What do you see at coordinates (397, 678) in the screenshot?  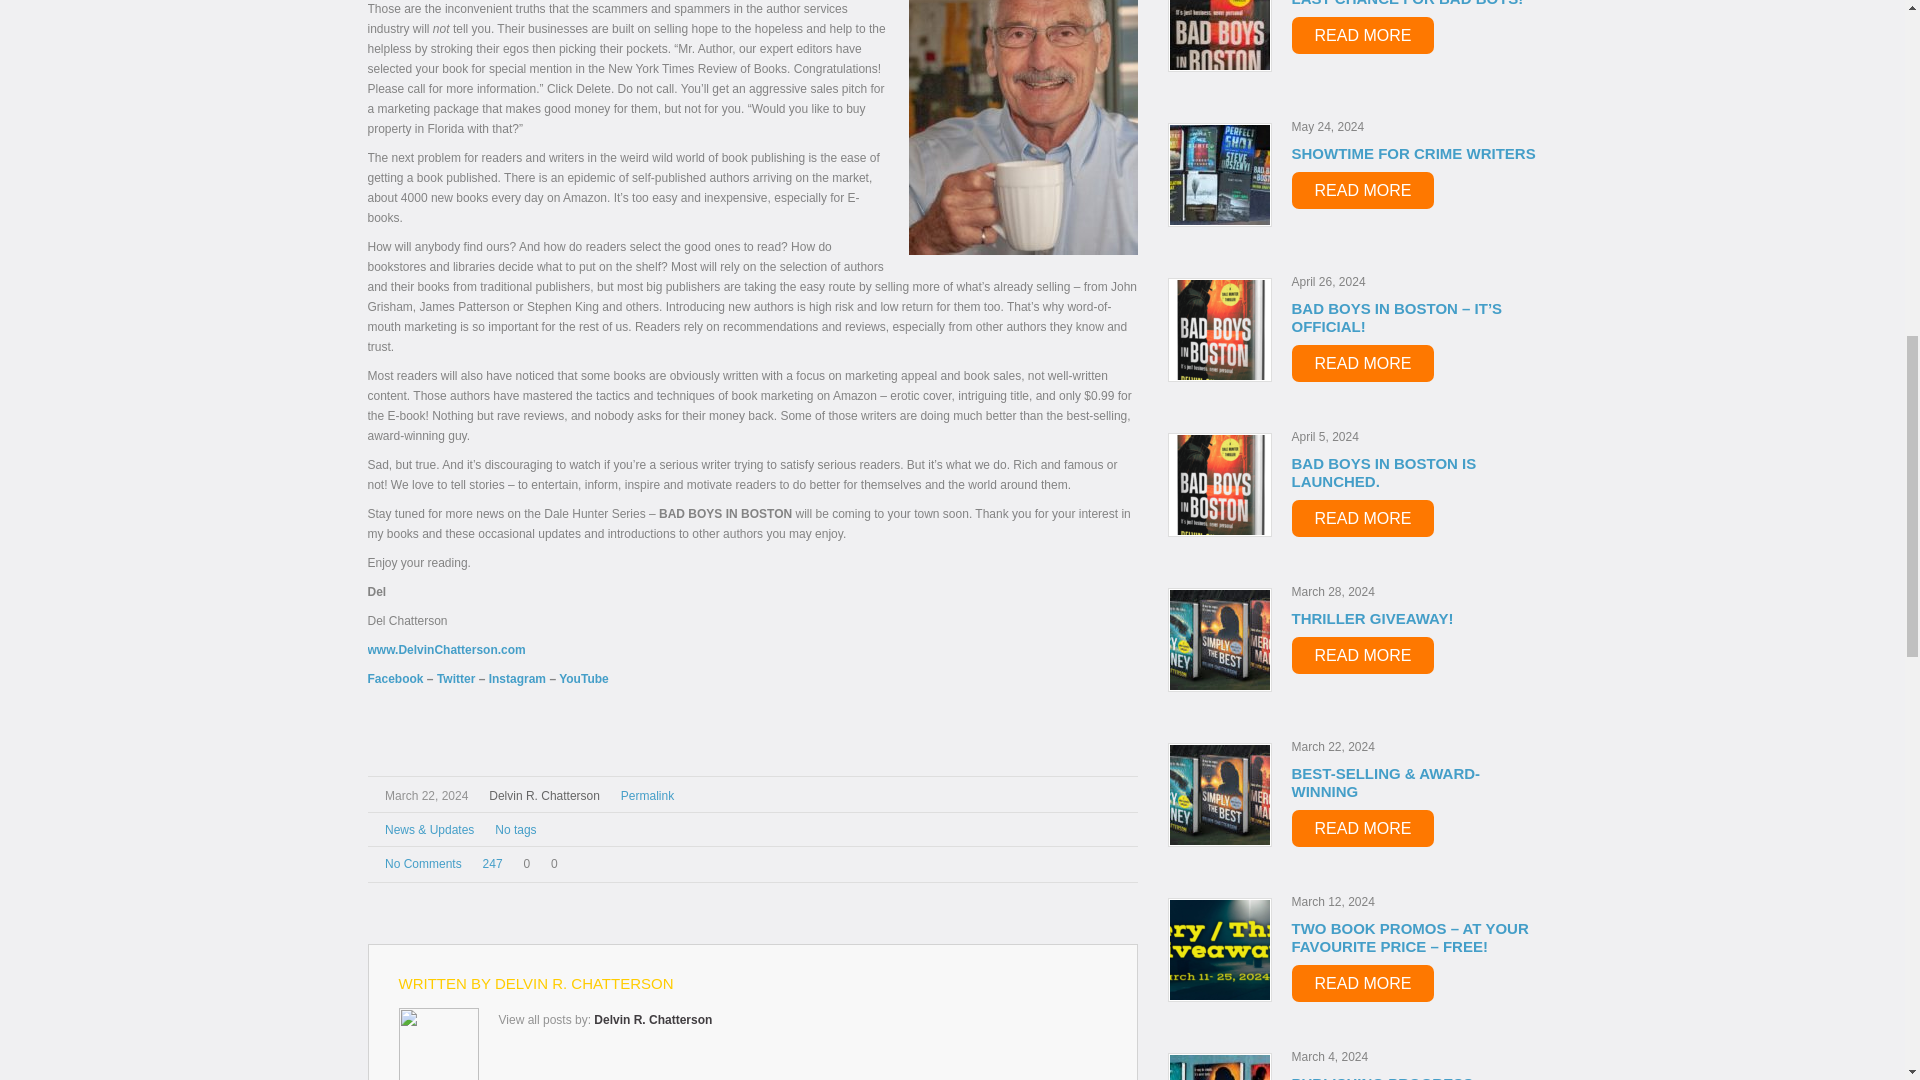 I see `Facebook ` at bounding box center [397, 678].